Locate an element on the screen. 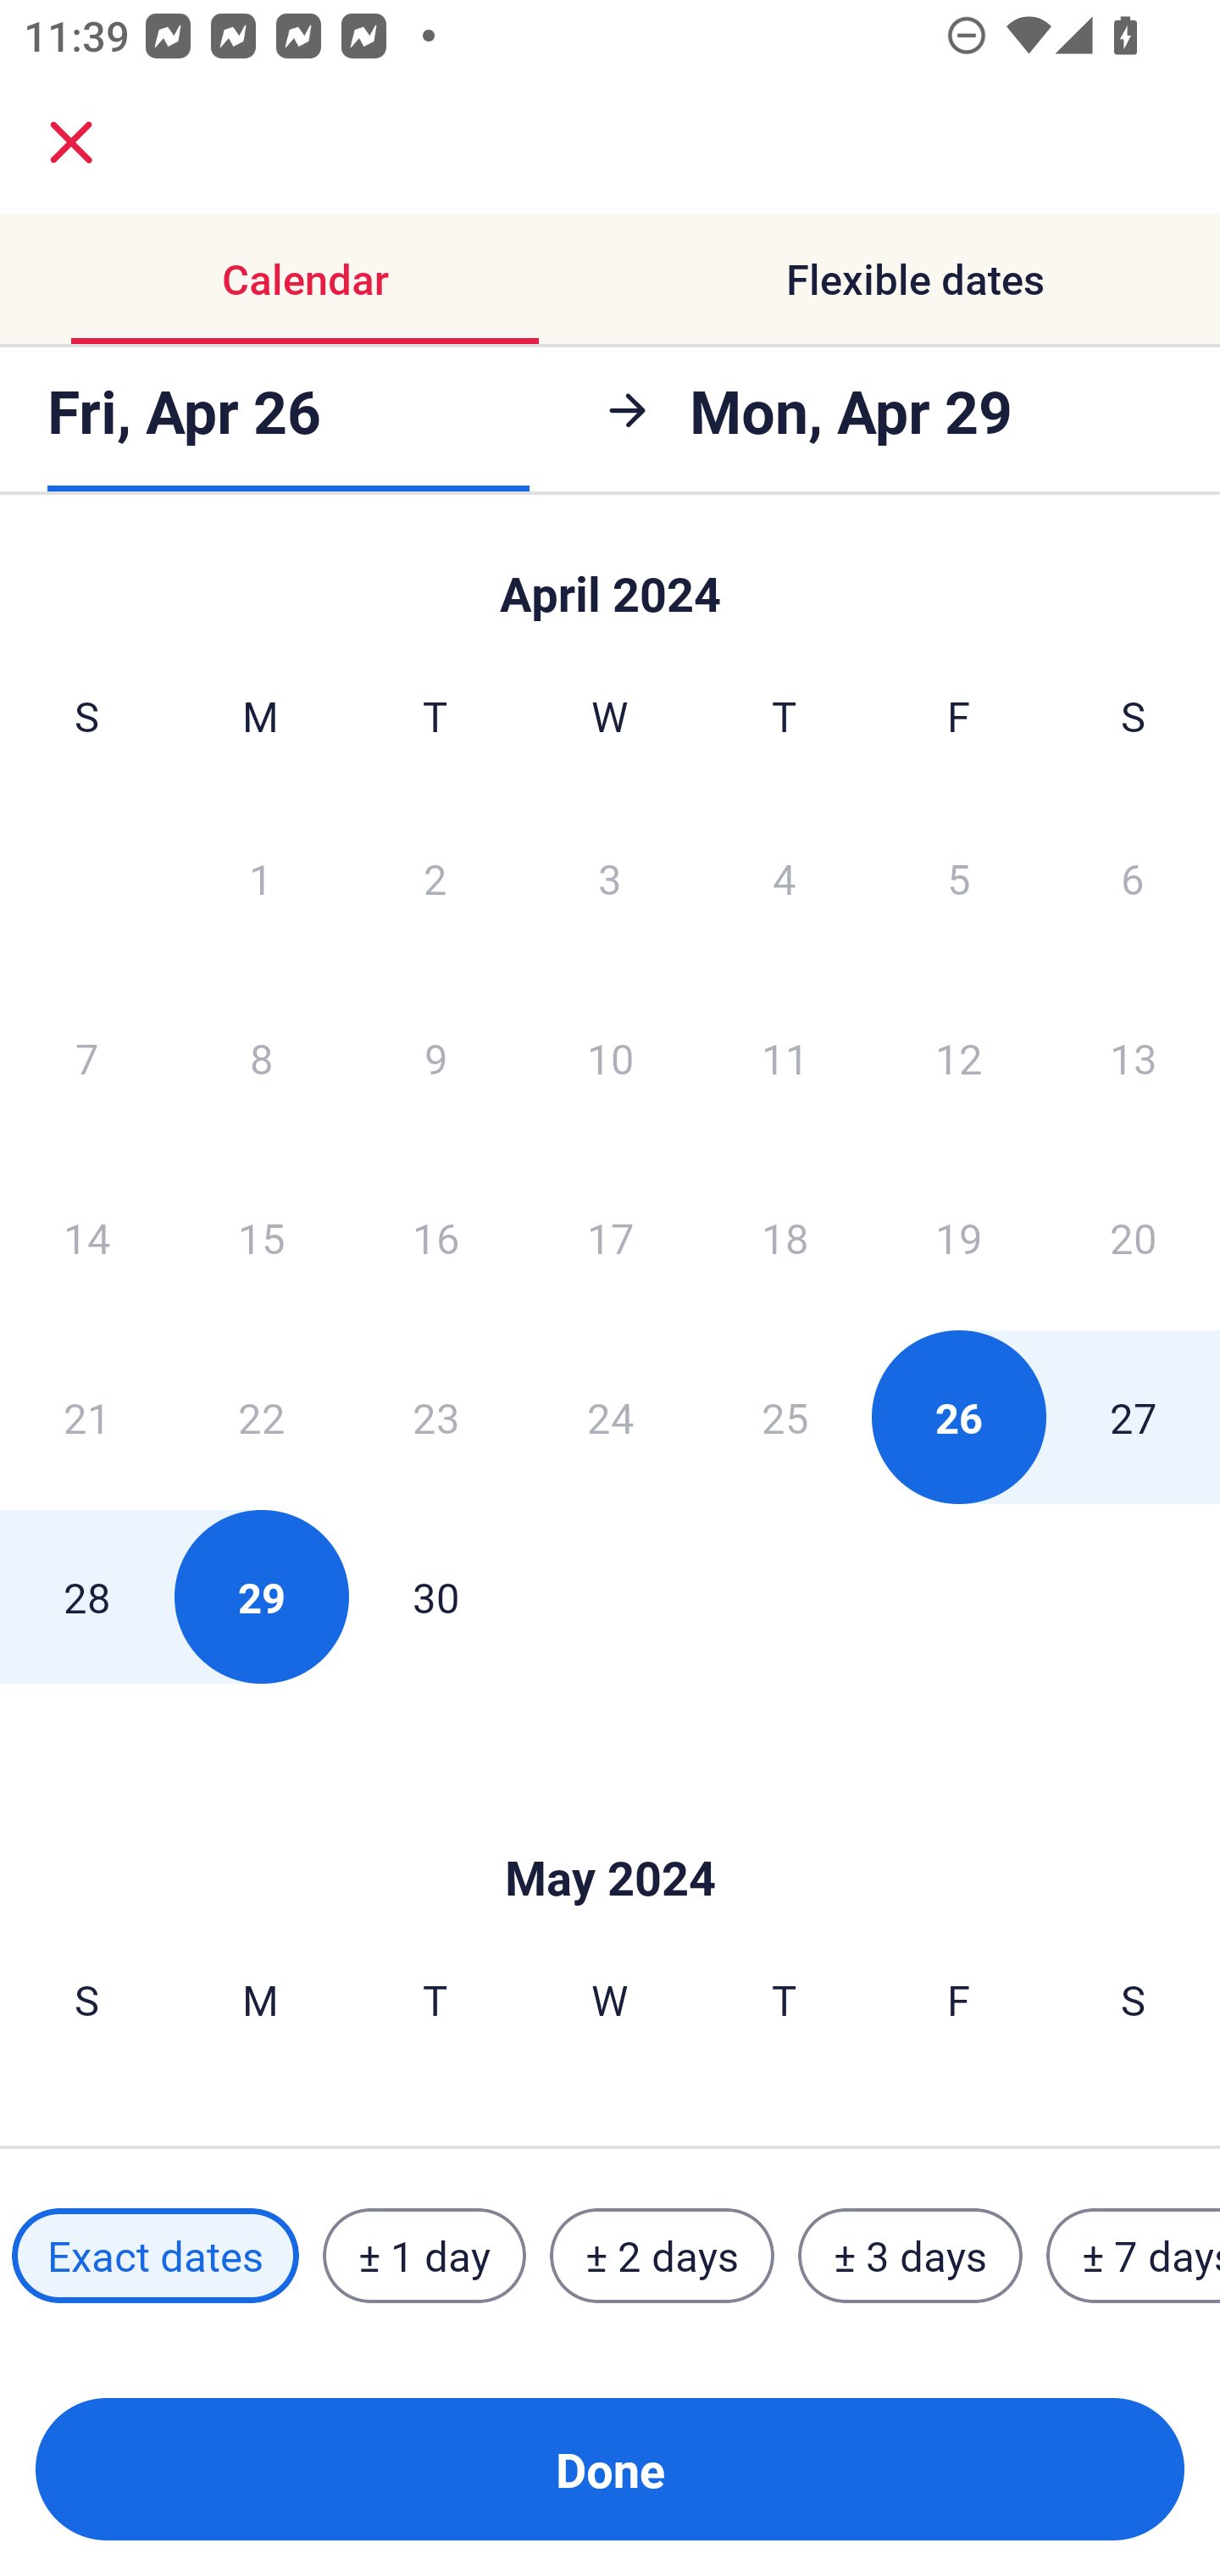 This screenshot has width=1220, height=2576. 9 Tuesday, April 9, 2024 is located at coordinates (435, 1058).